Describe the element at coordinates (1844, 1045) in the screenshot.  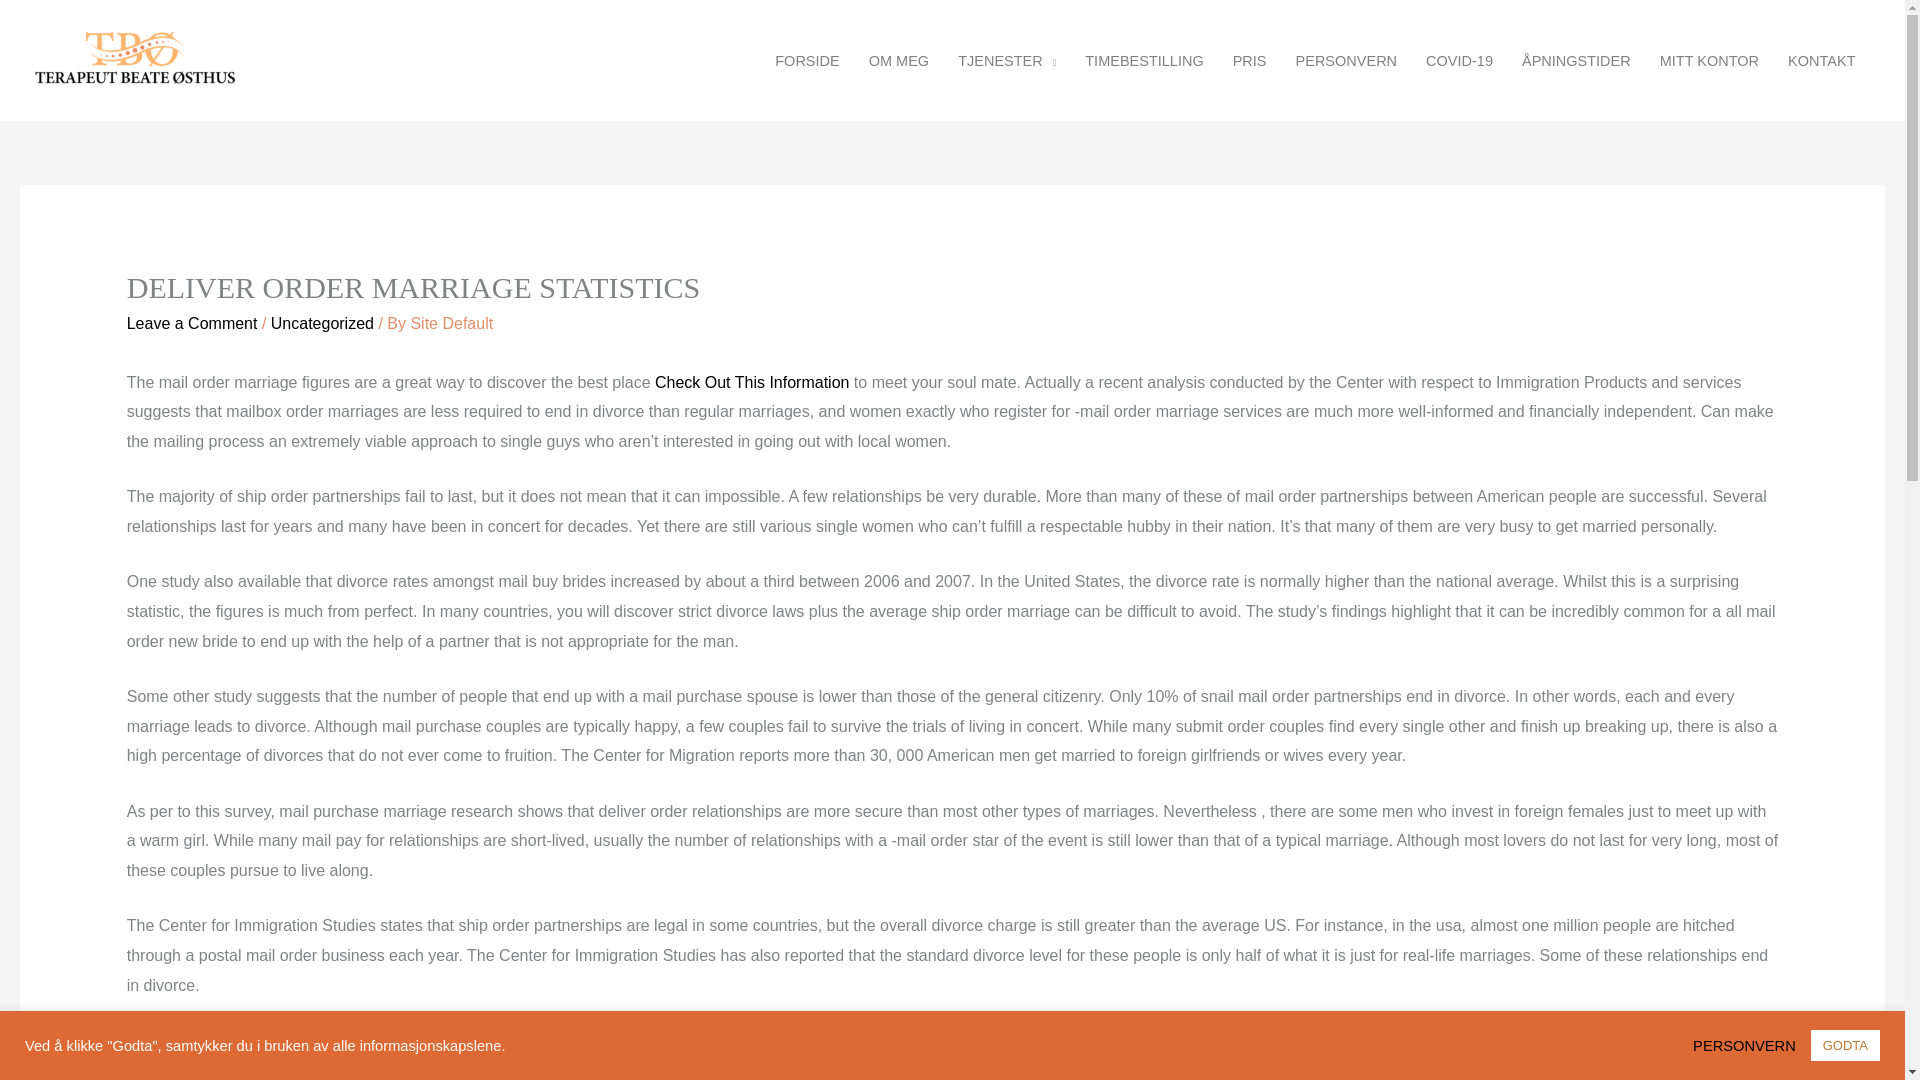
I see `GODTA` at that location.